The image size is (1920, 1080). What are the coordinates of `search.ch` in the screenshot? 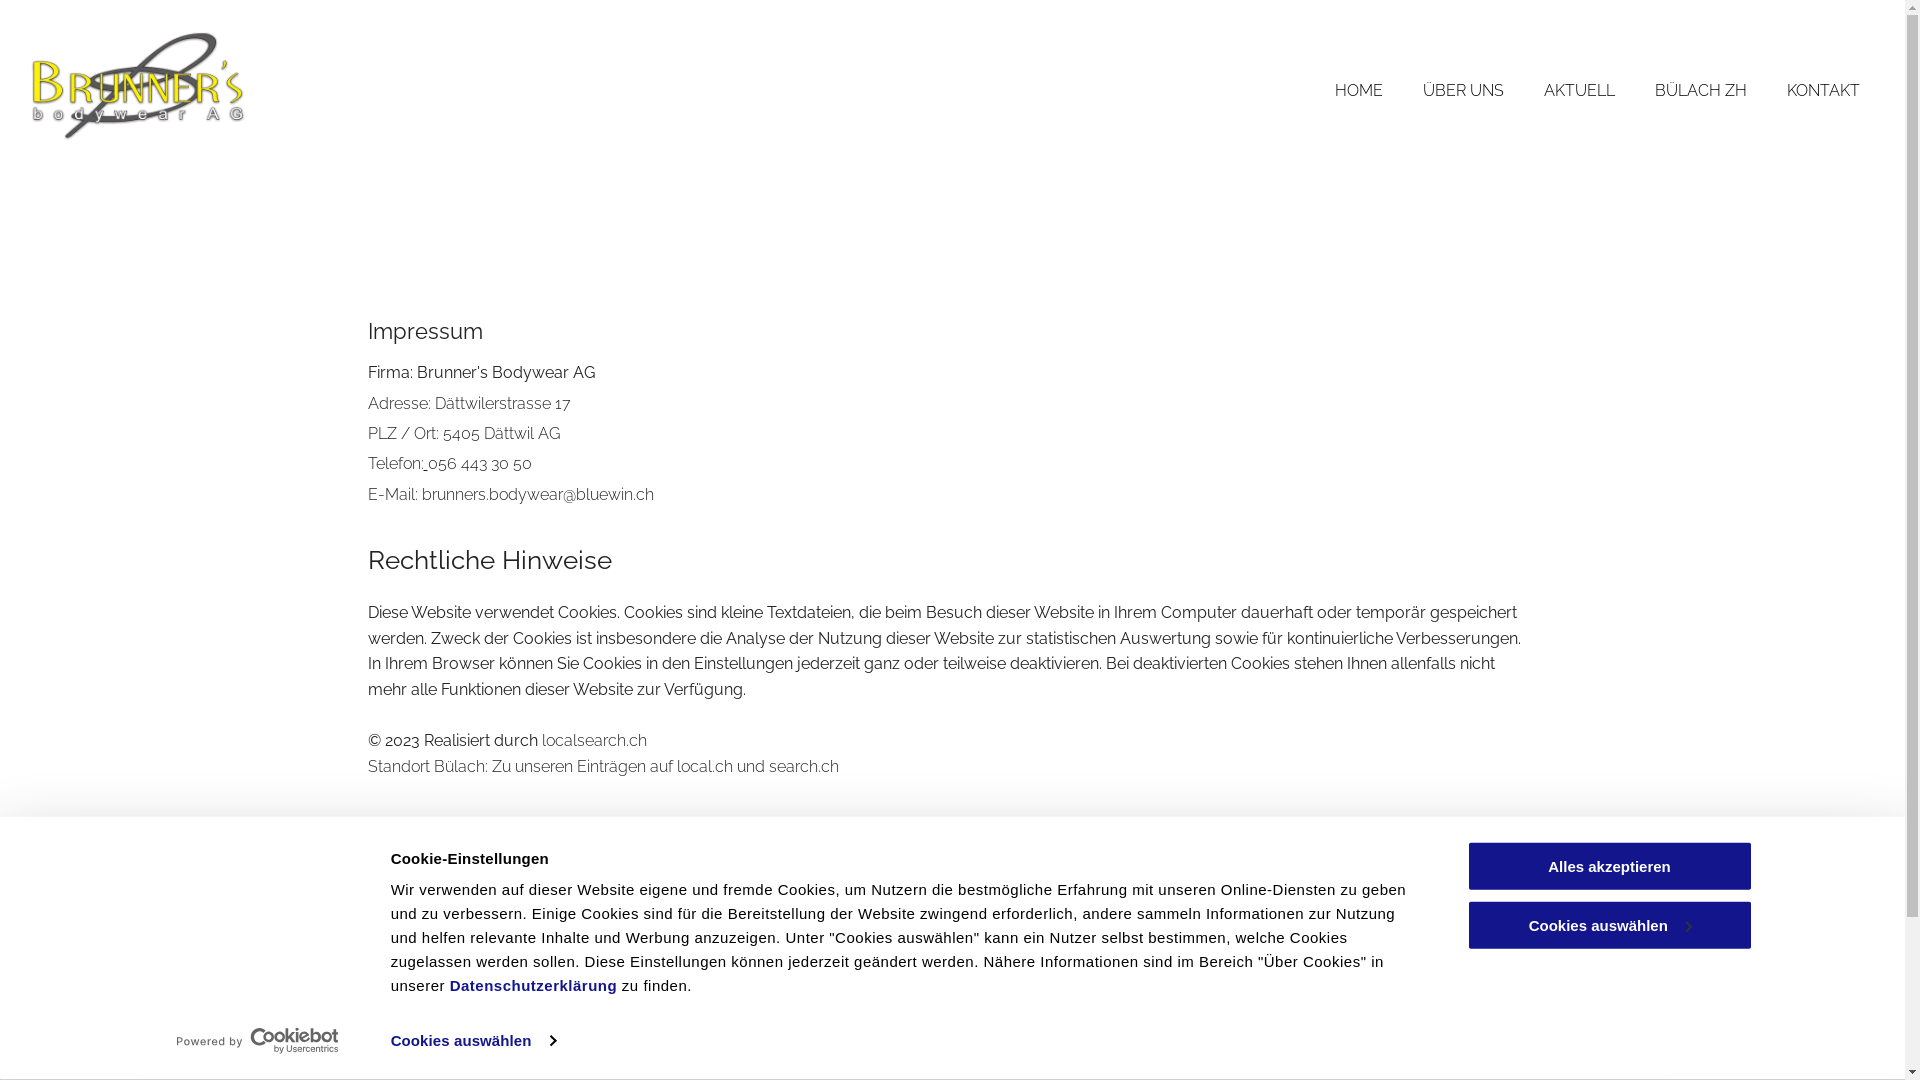 It's located at (803, 766).